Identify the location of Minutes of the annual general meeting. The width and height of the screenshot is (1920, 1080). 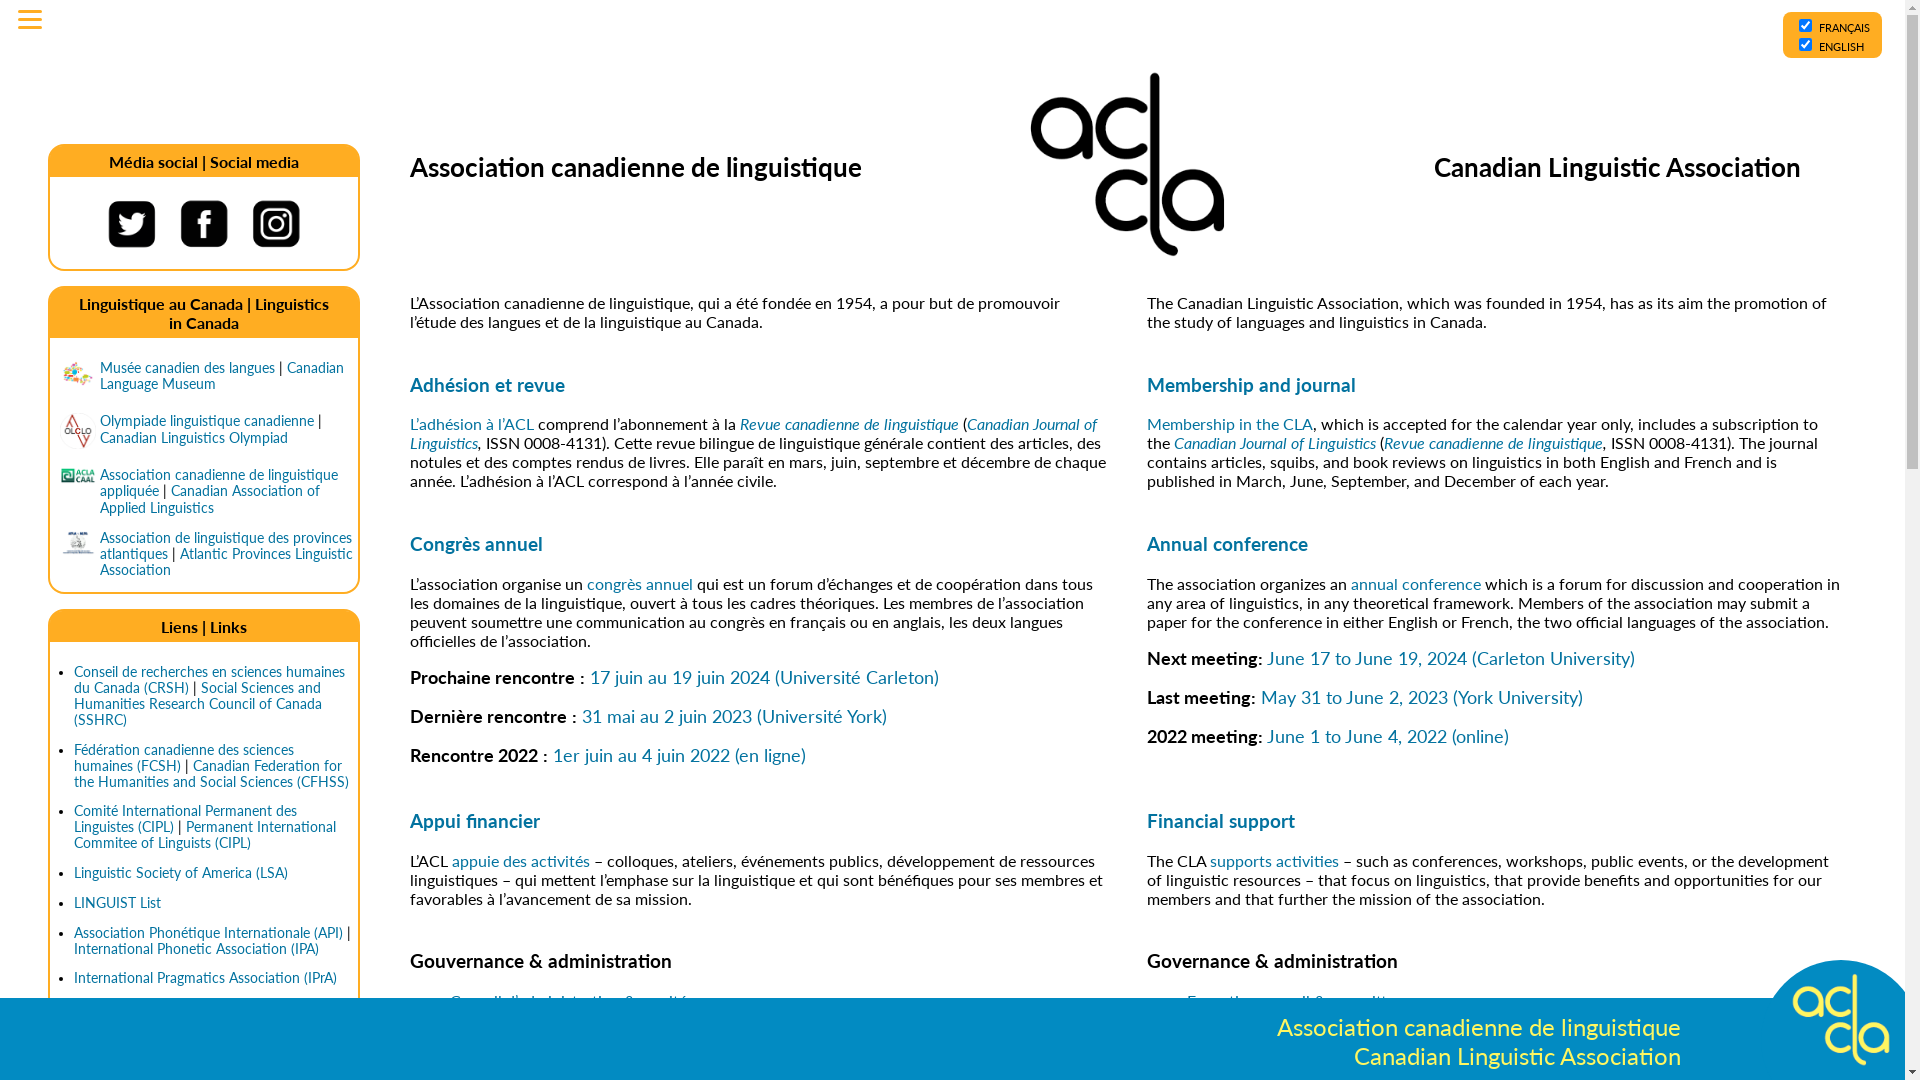
(1322, 1058).